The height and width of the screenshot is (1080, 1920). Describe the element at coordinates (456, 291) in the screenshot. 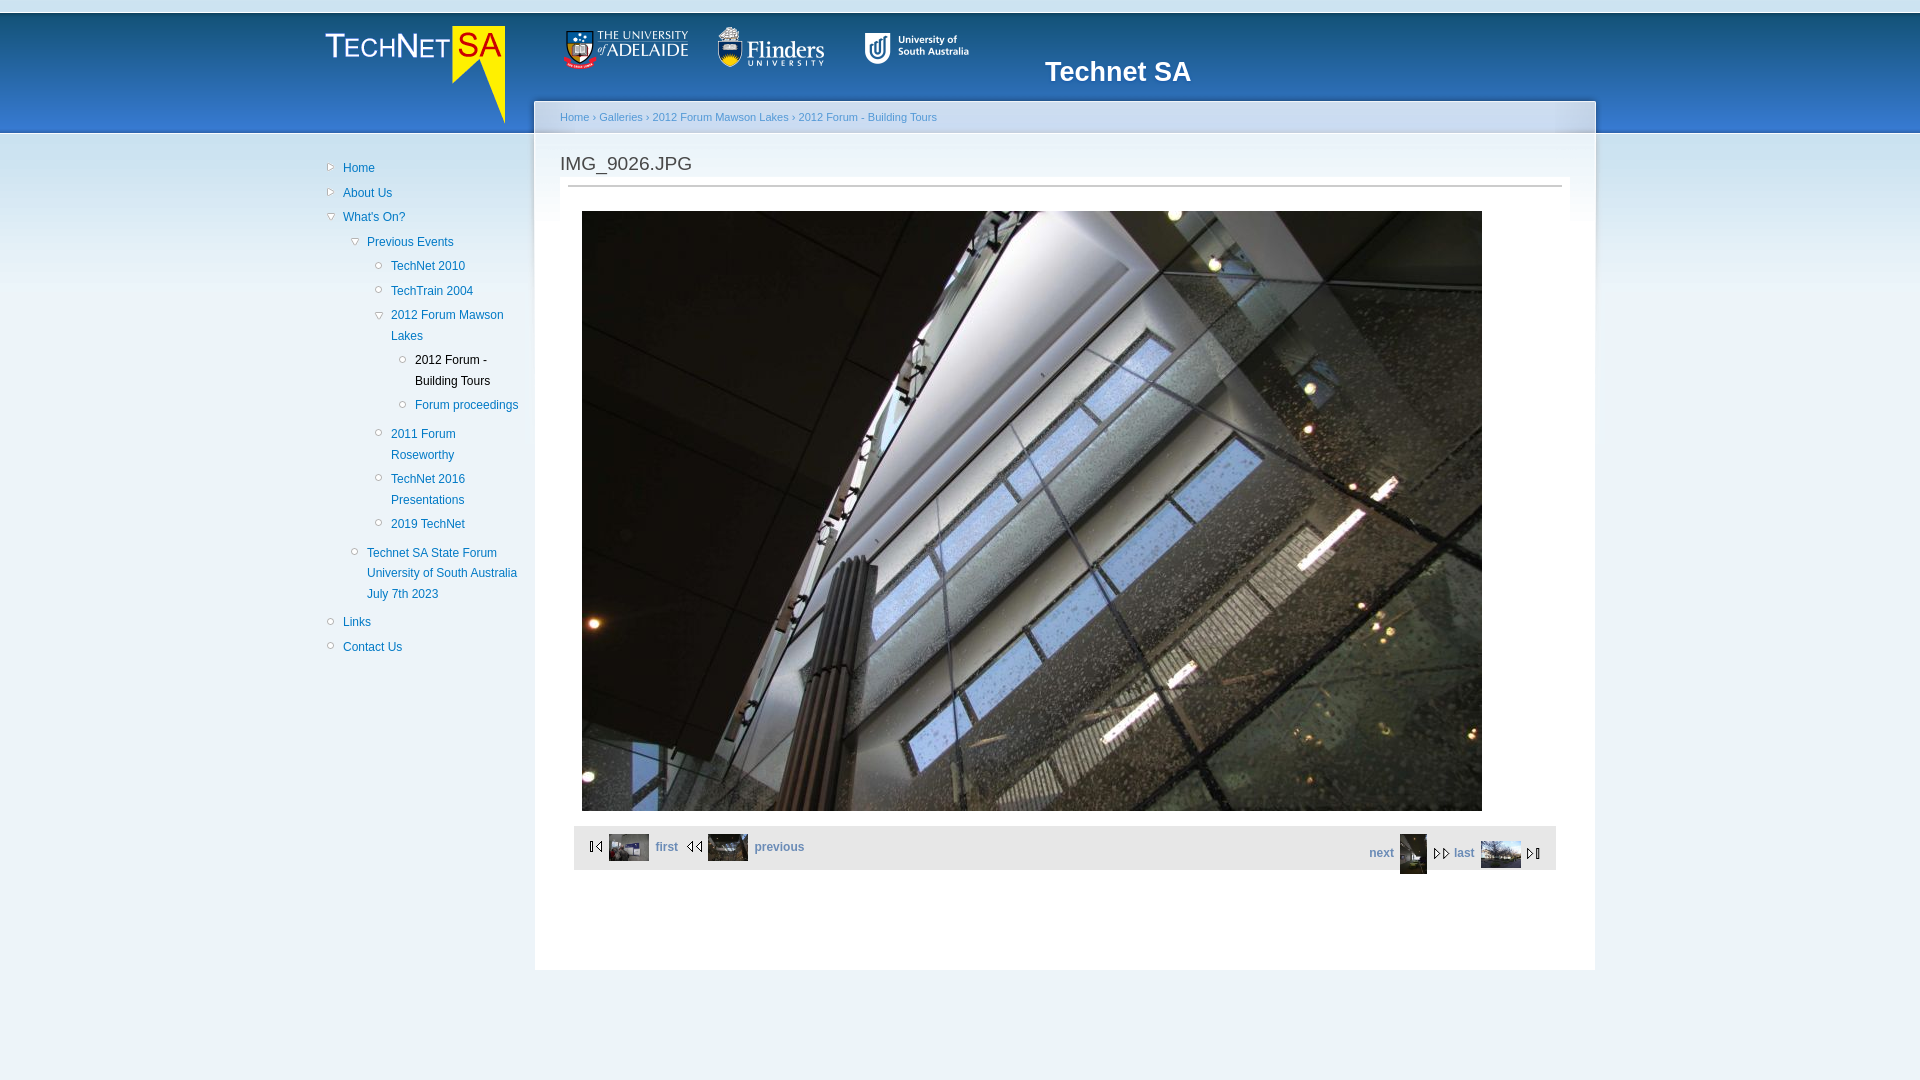

I see `TechTrain 2004` at that location.